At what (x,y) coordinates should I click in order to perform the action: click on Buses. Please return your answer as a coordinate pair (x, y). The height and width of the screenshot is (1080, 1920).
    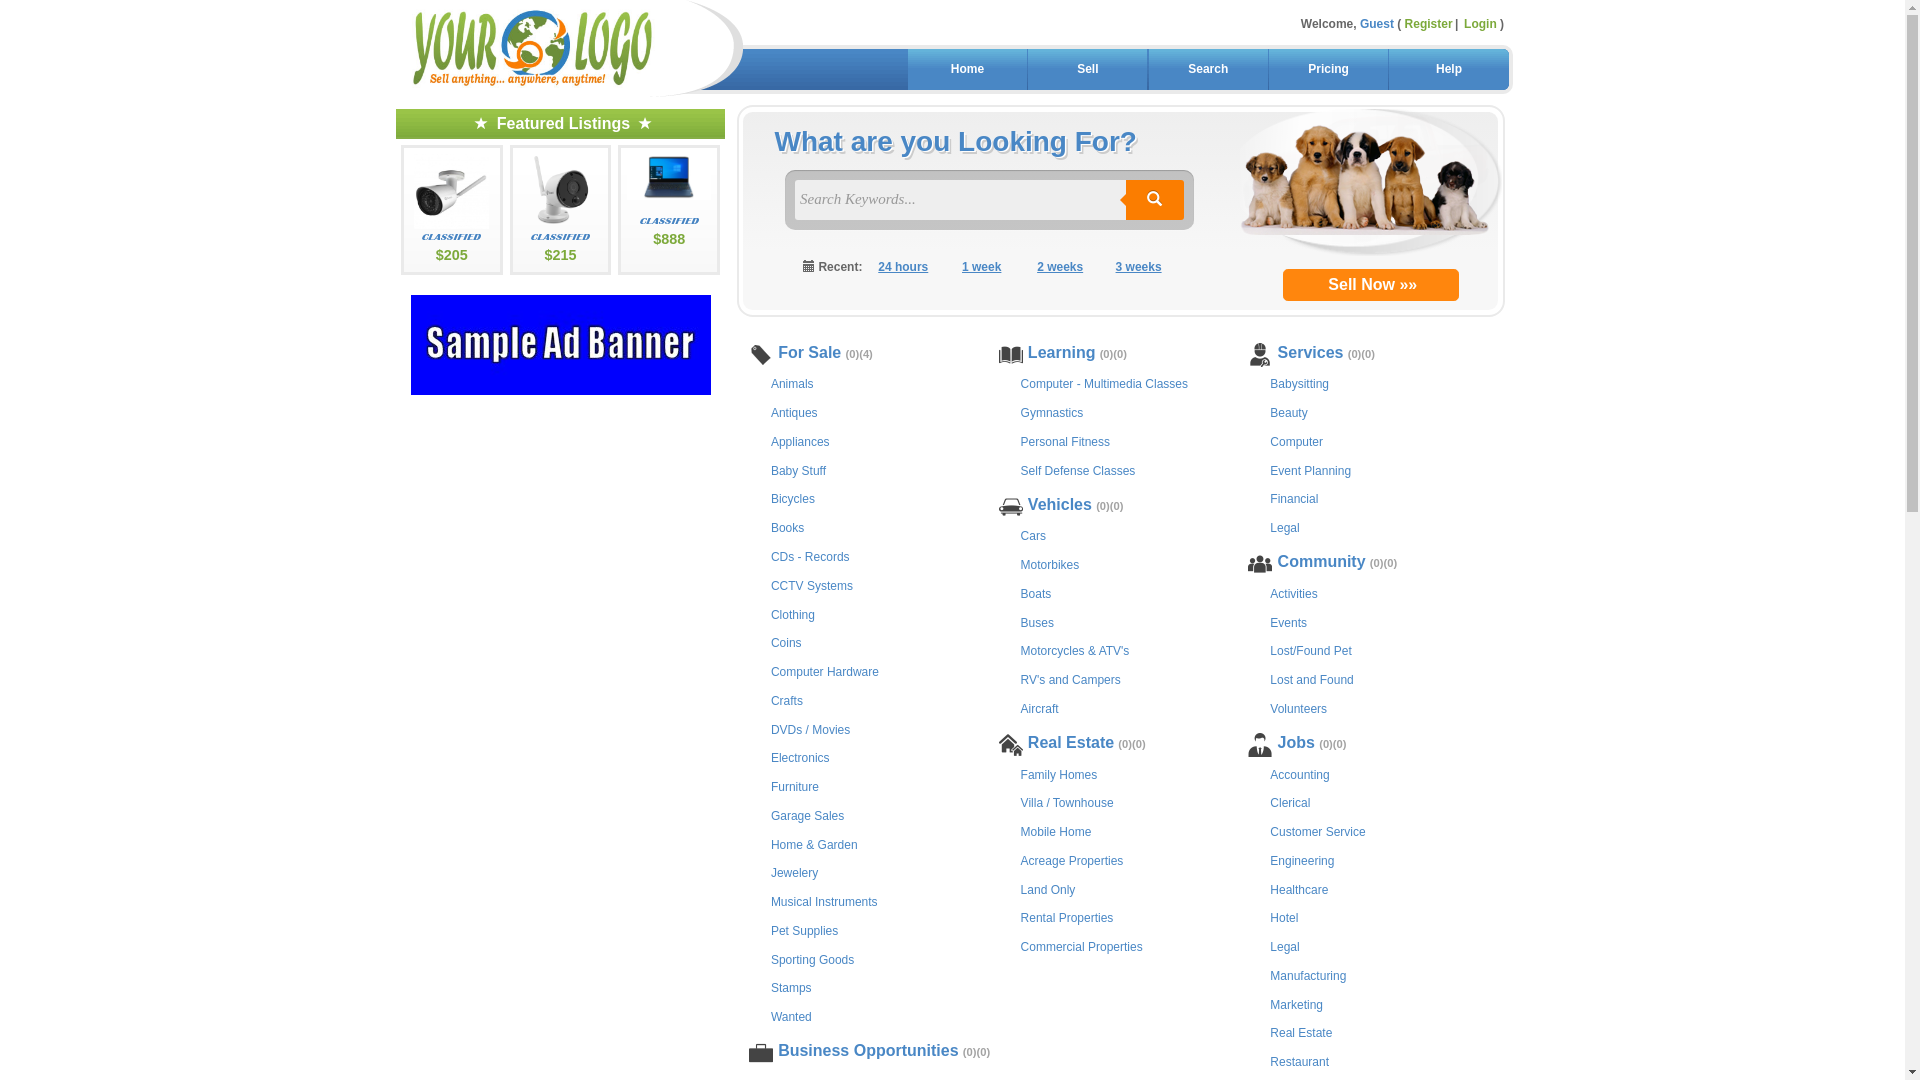
    Looking at the image, I should click on (1038, 621).